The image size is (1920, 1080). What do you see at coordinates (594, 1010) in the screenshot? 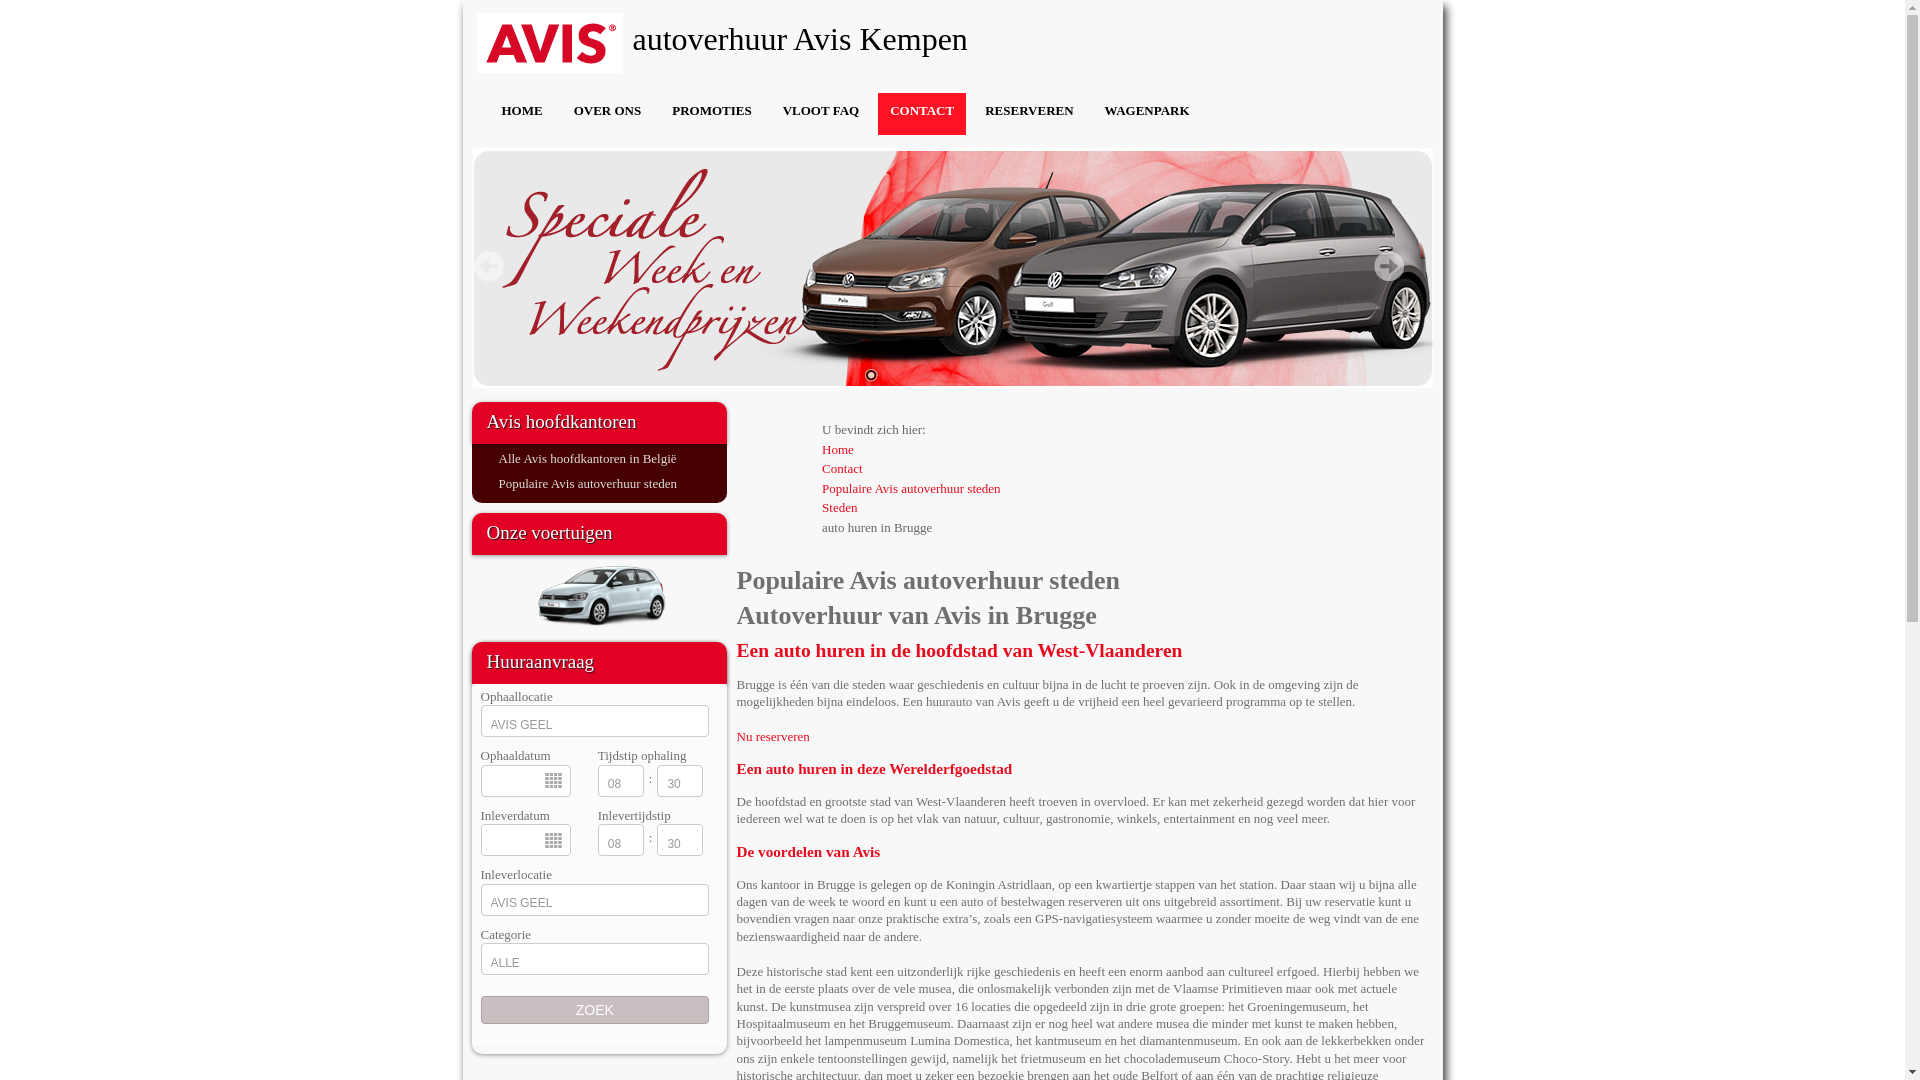
I see `Zoek` at bounding box center [594, 1010].